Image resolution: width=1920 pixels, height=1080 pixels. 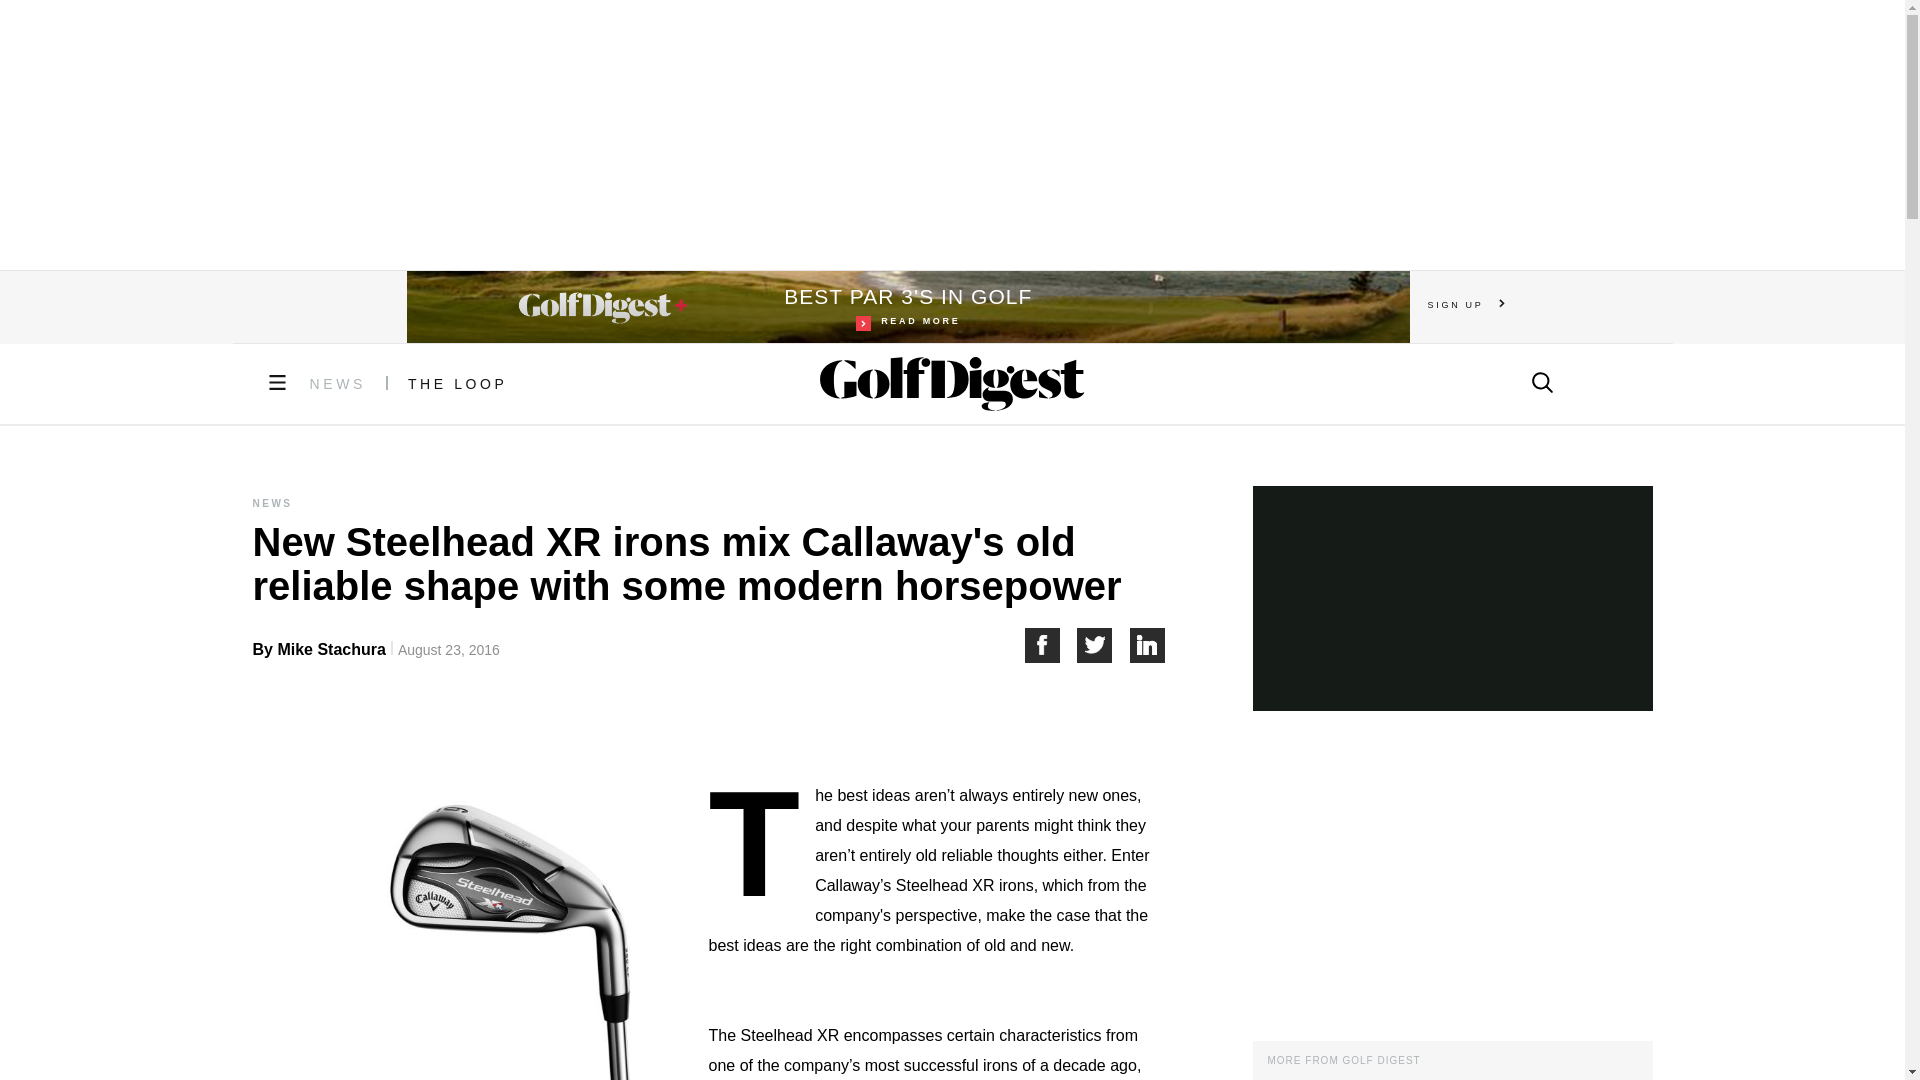 I want to click on SIGN UP, so click(x=1466, y=304).